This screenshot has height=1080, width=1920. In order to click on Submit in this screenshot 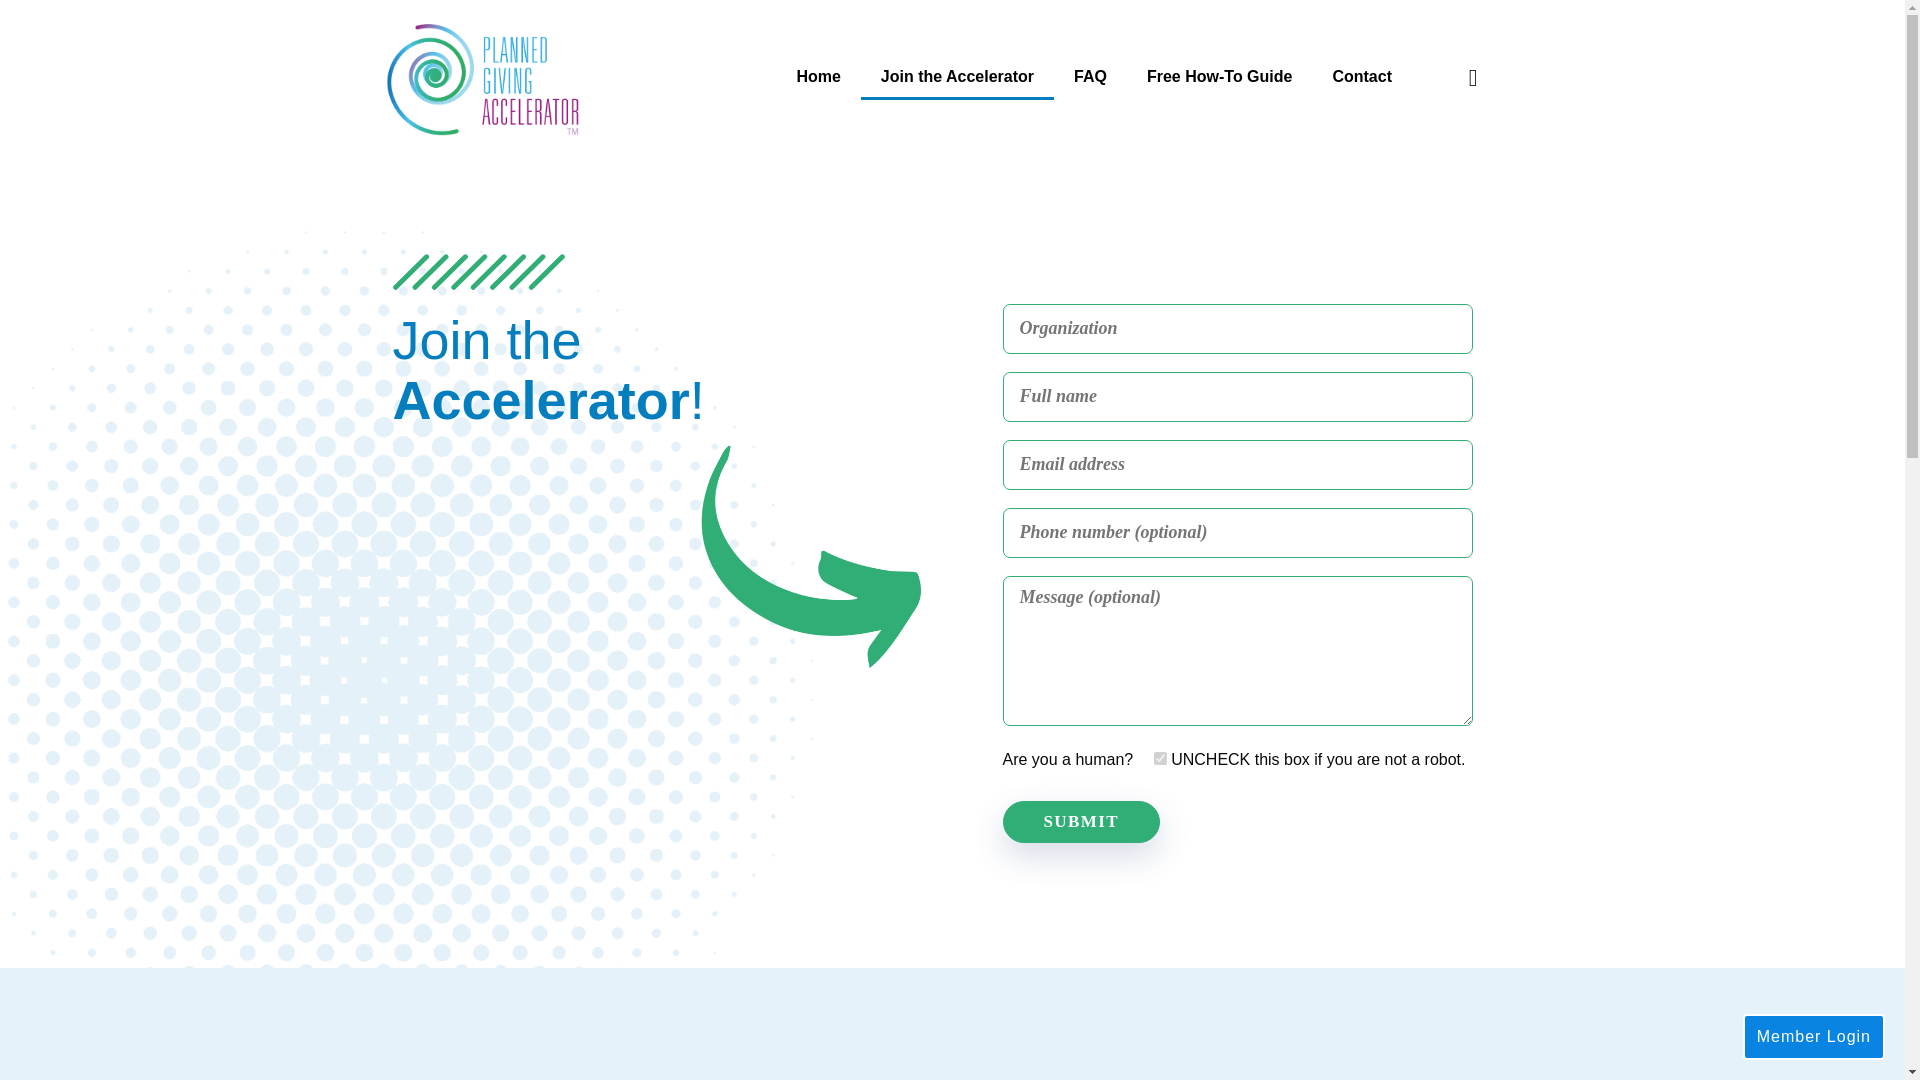, I will do `click(1080, 822)`.